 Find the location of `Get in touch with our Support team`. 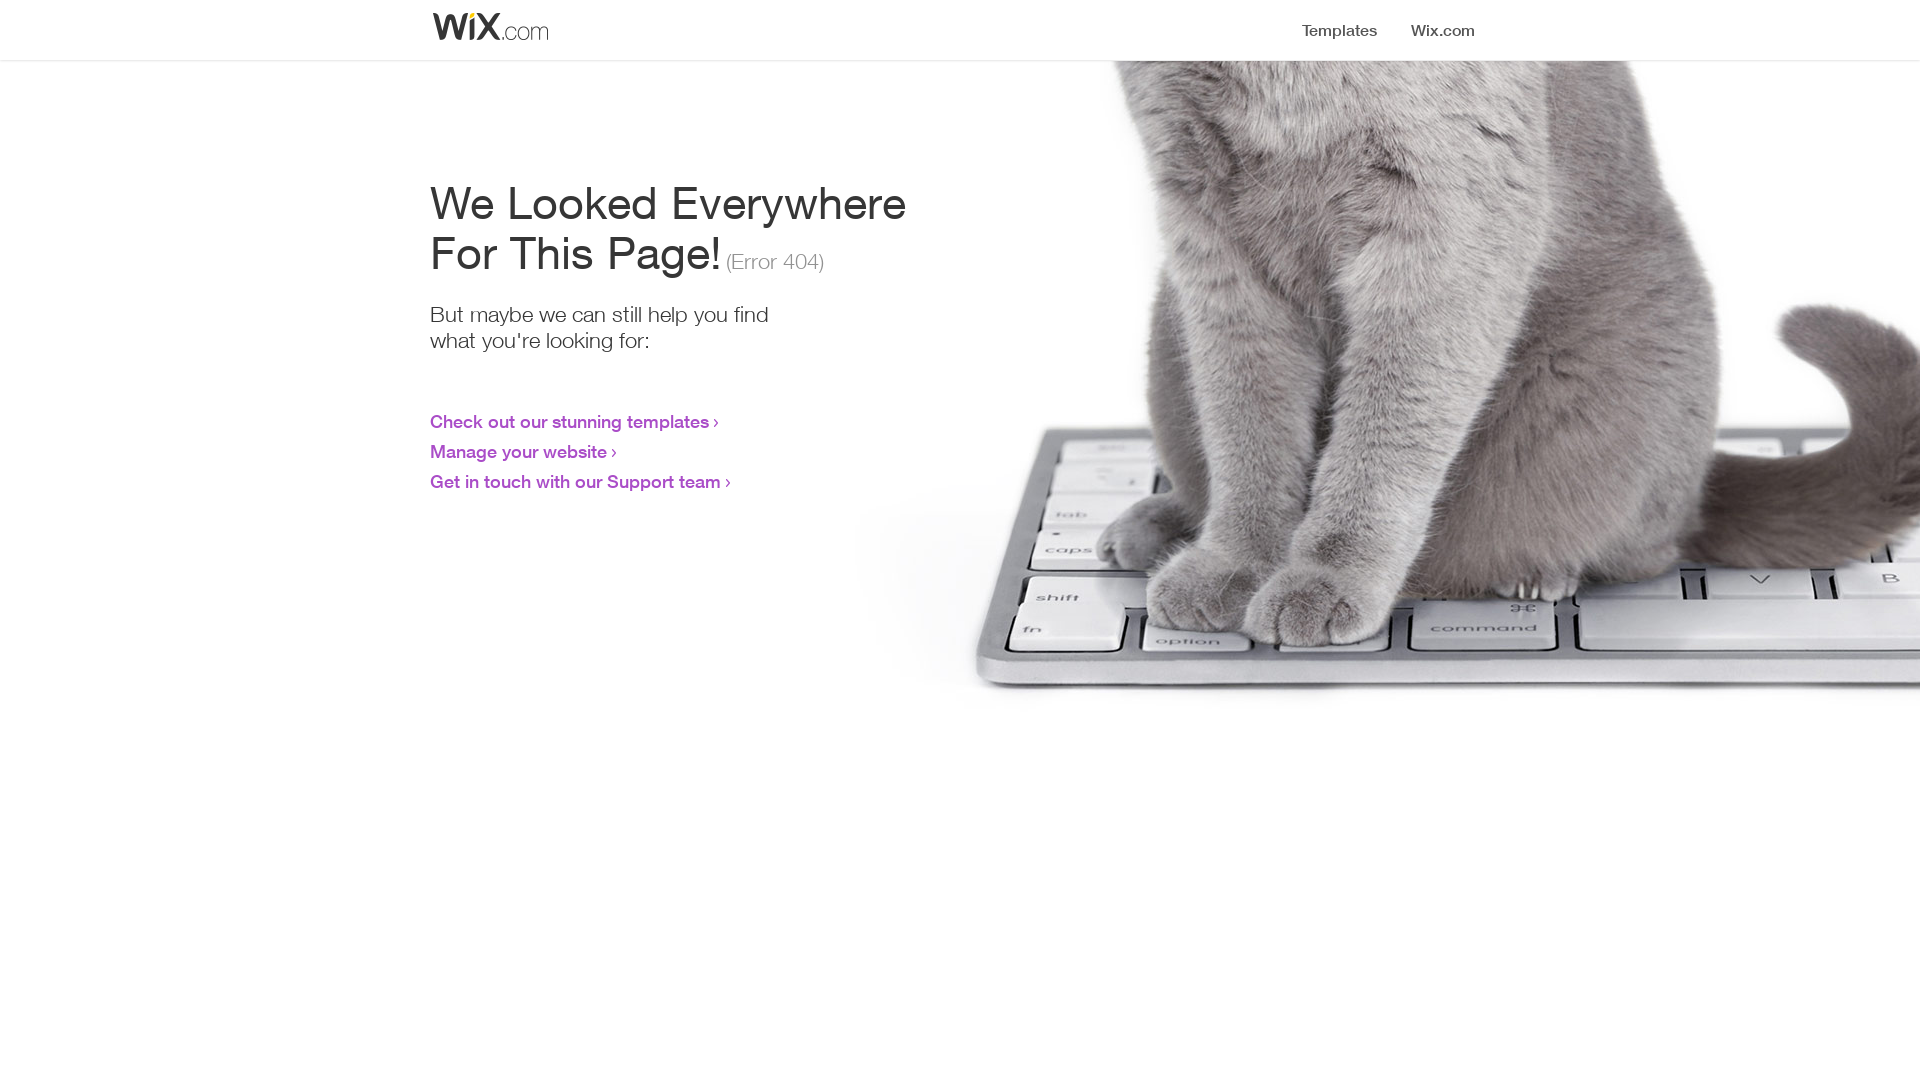

Get in touch with our Support team is located at coordinates (576, 481).